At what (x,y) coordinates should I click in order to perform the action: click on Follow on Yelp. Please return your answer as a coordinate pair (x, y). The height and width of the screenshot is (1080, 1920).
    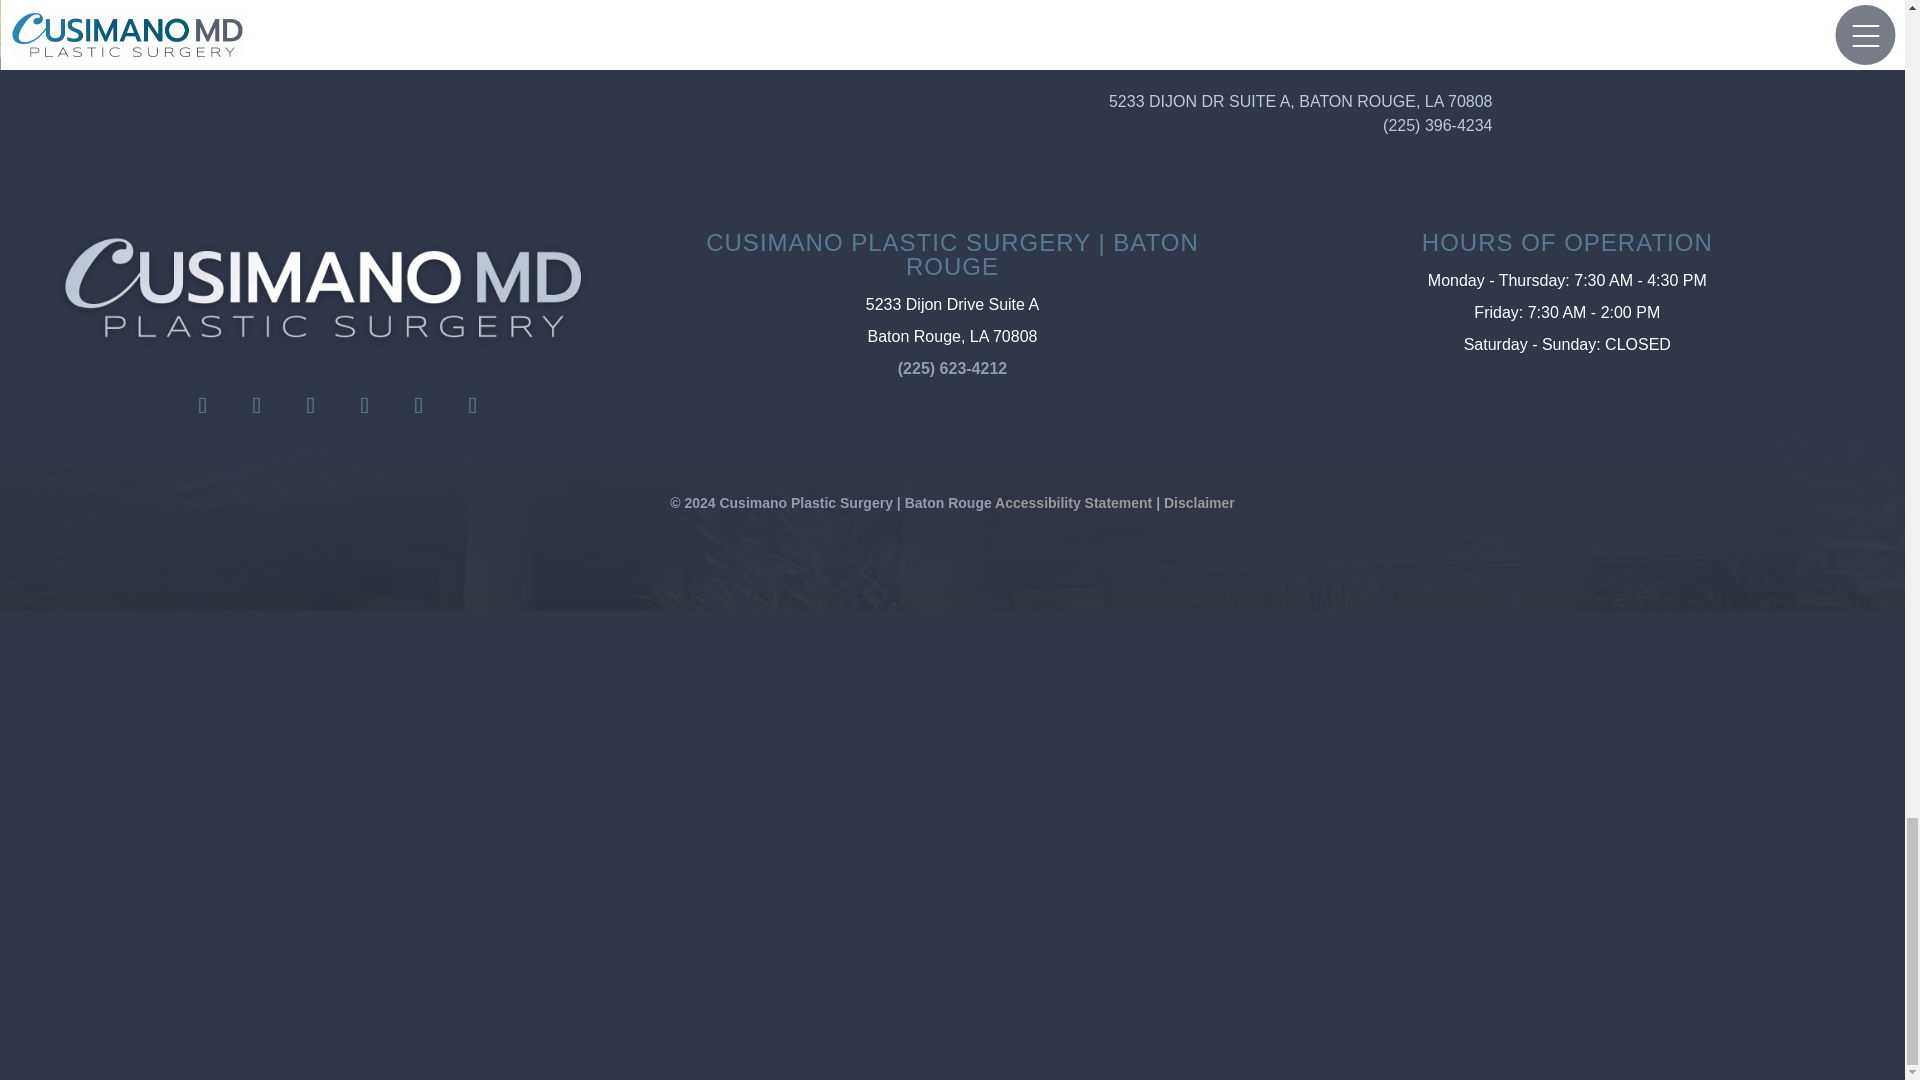
    Looking at the image, I should click on (472, 406).